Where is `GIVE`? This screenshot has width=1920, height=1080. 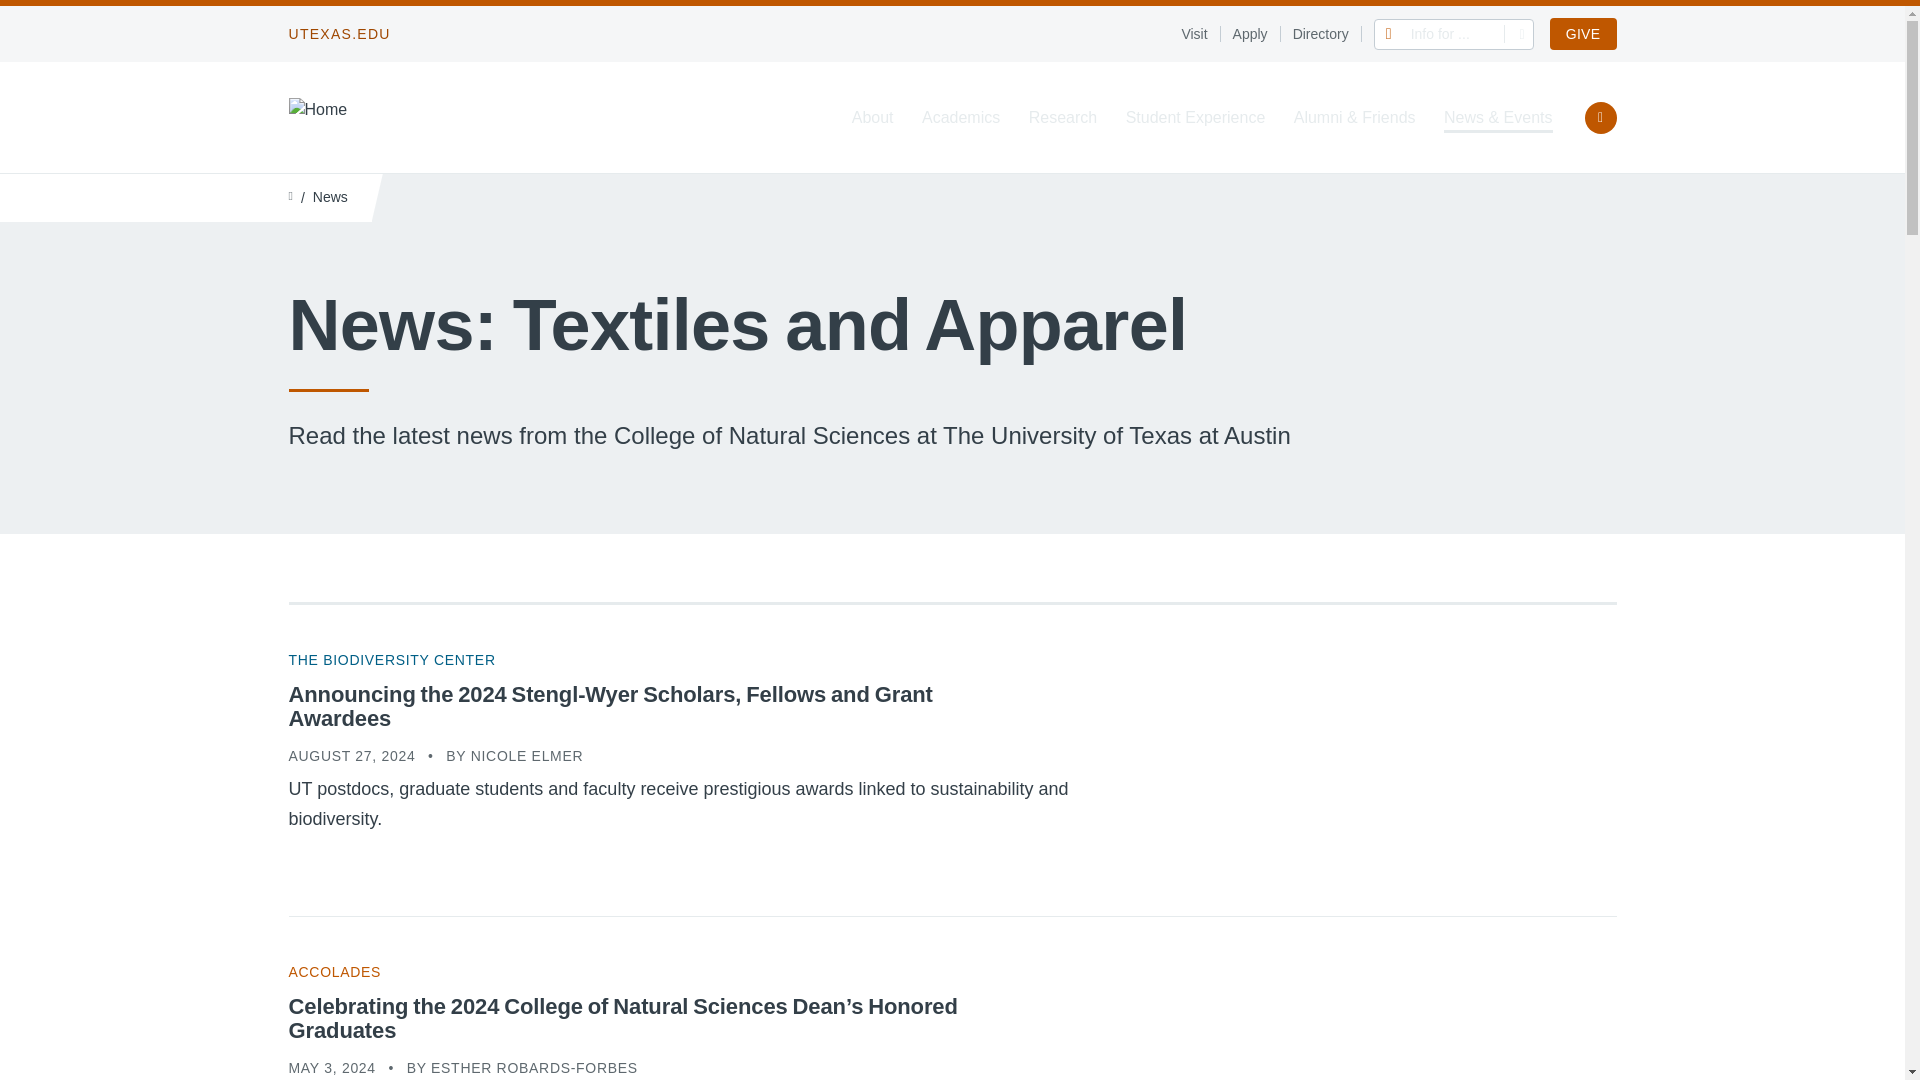
GIVE is located at coordinates (1582, 34).